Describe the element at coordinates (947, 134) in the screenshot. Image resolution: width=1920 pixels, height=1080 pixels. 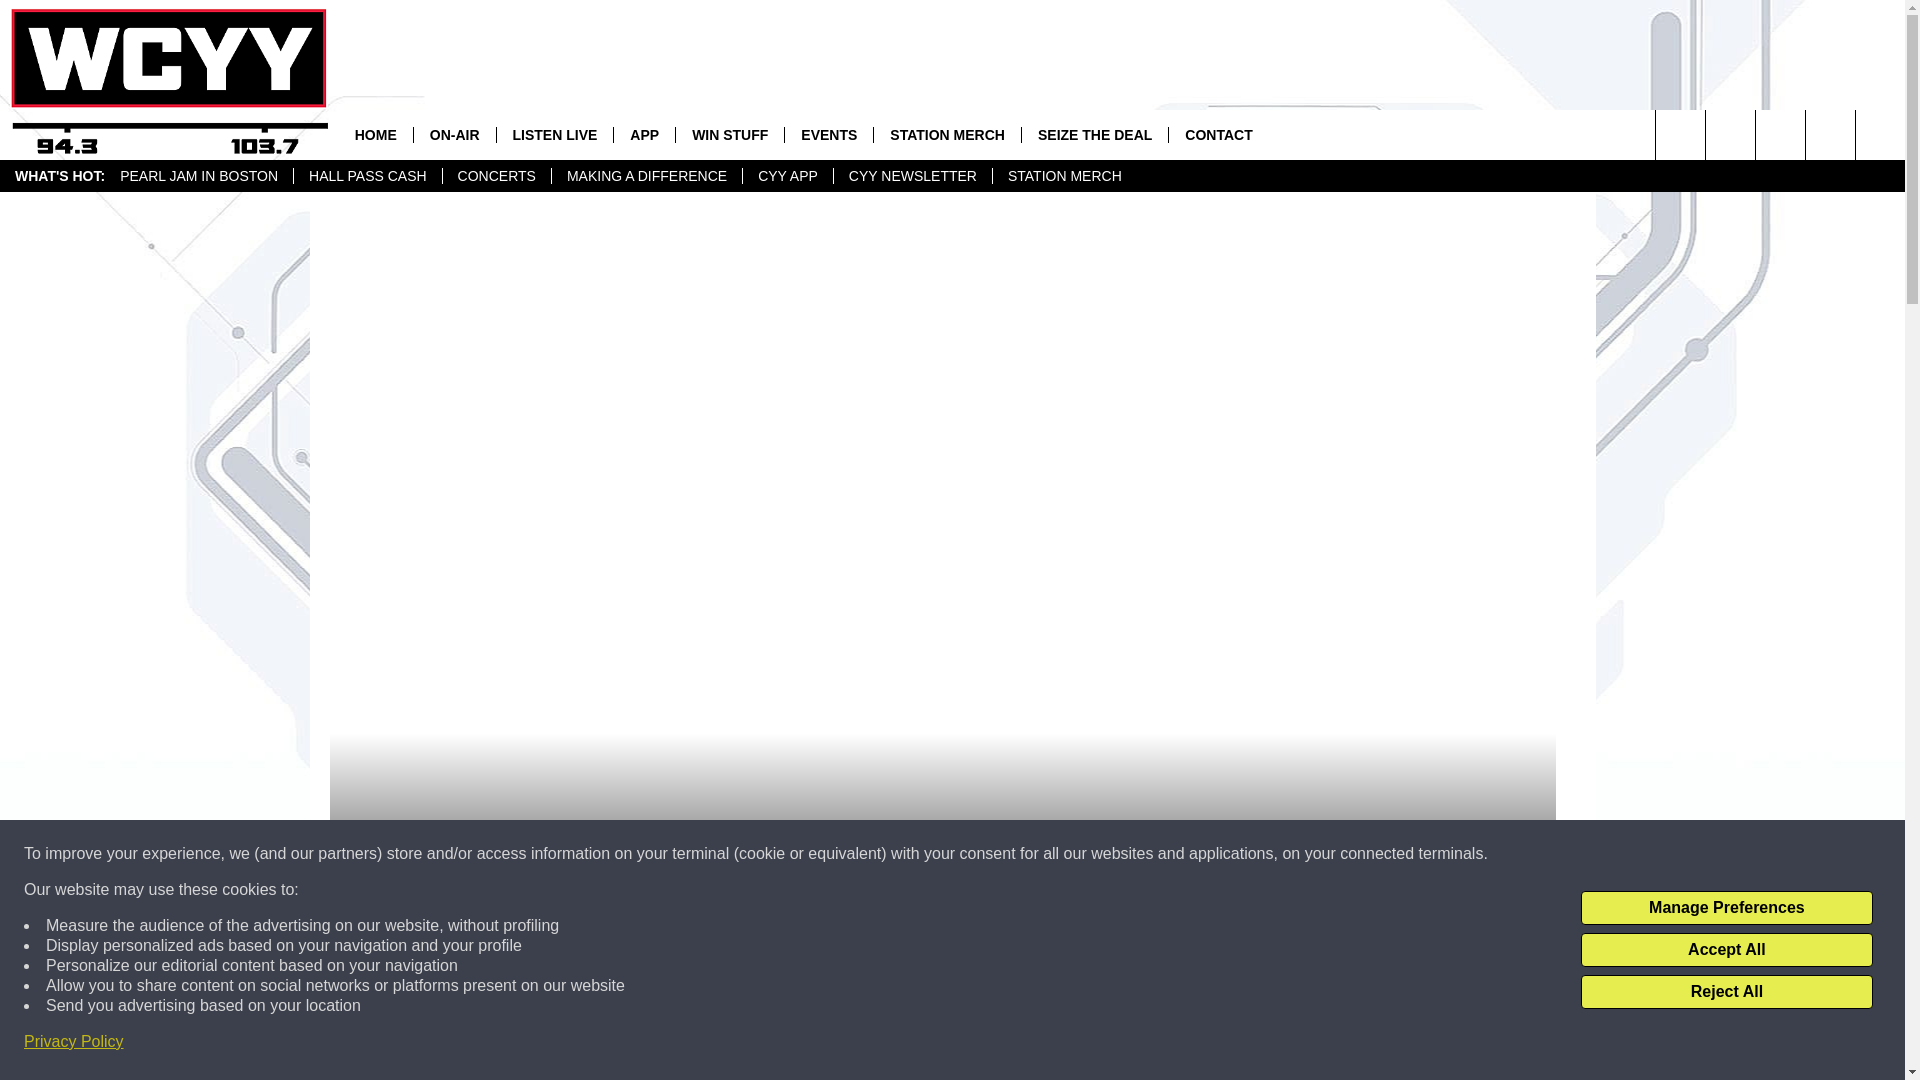
I see `STATION MERCH` at that location.